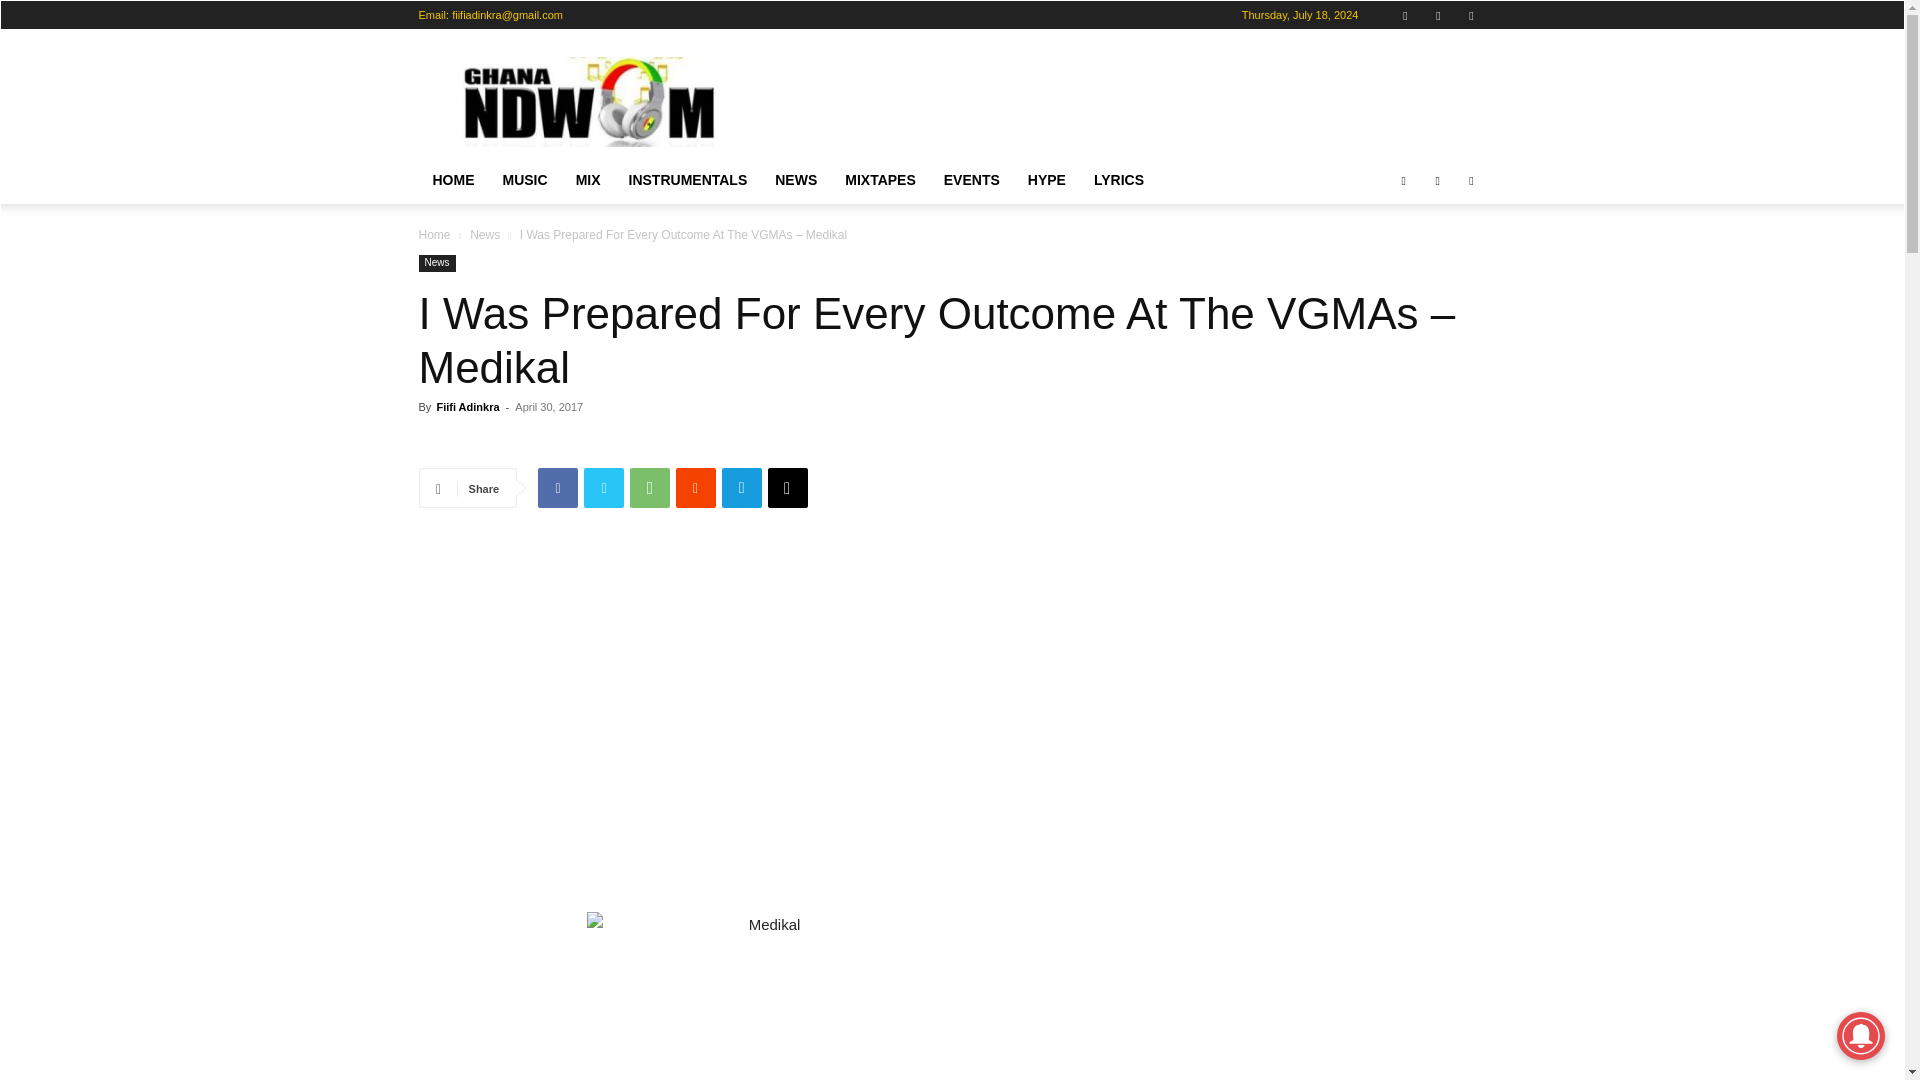 The image size is (1920, 1080). I want to click on Mail, so click(1438, 15).